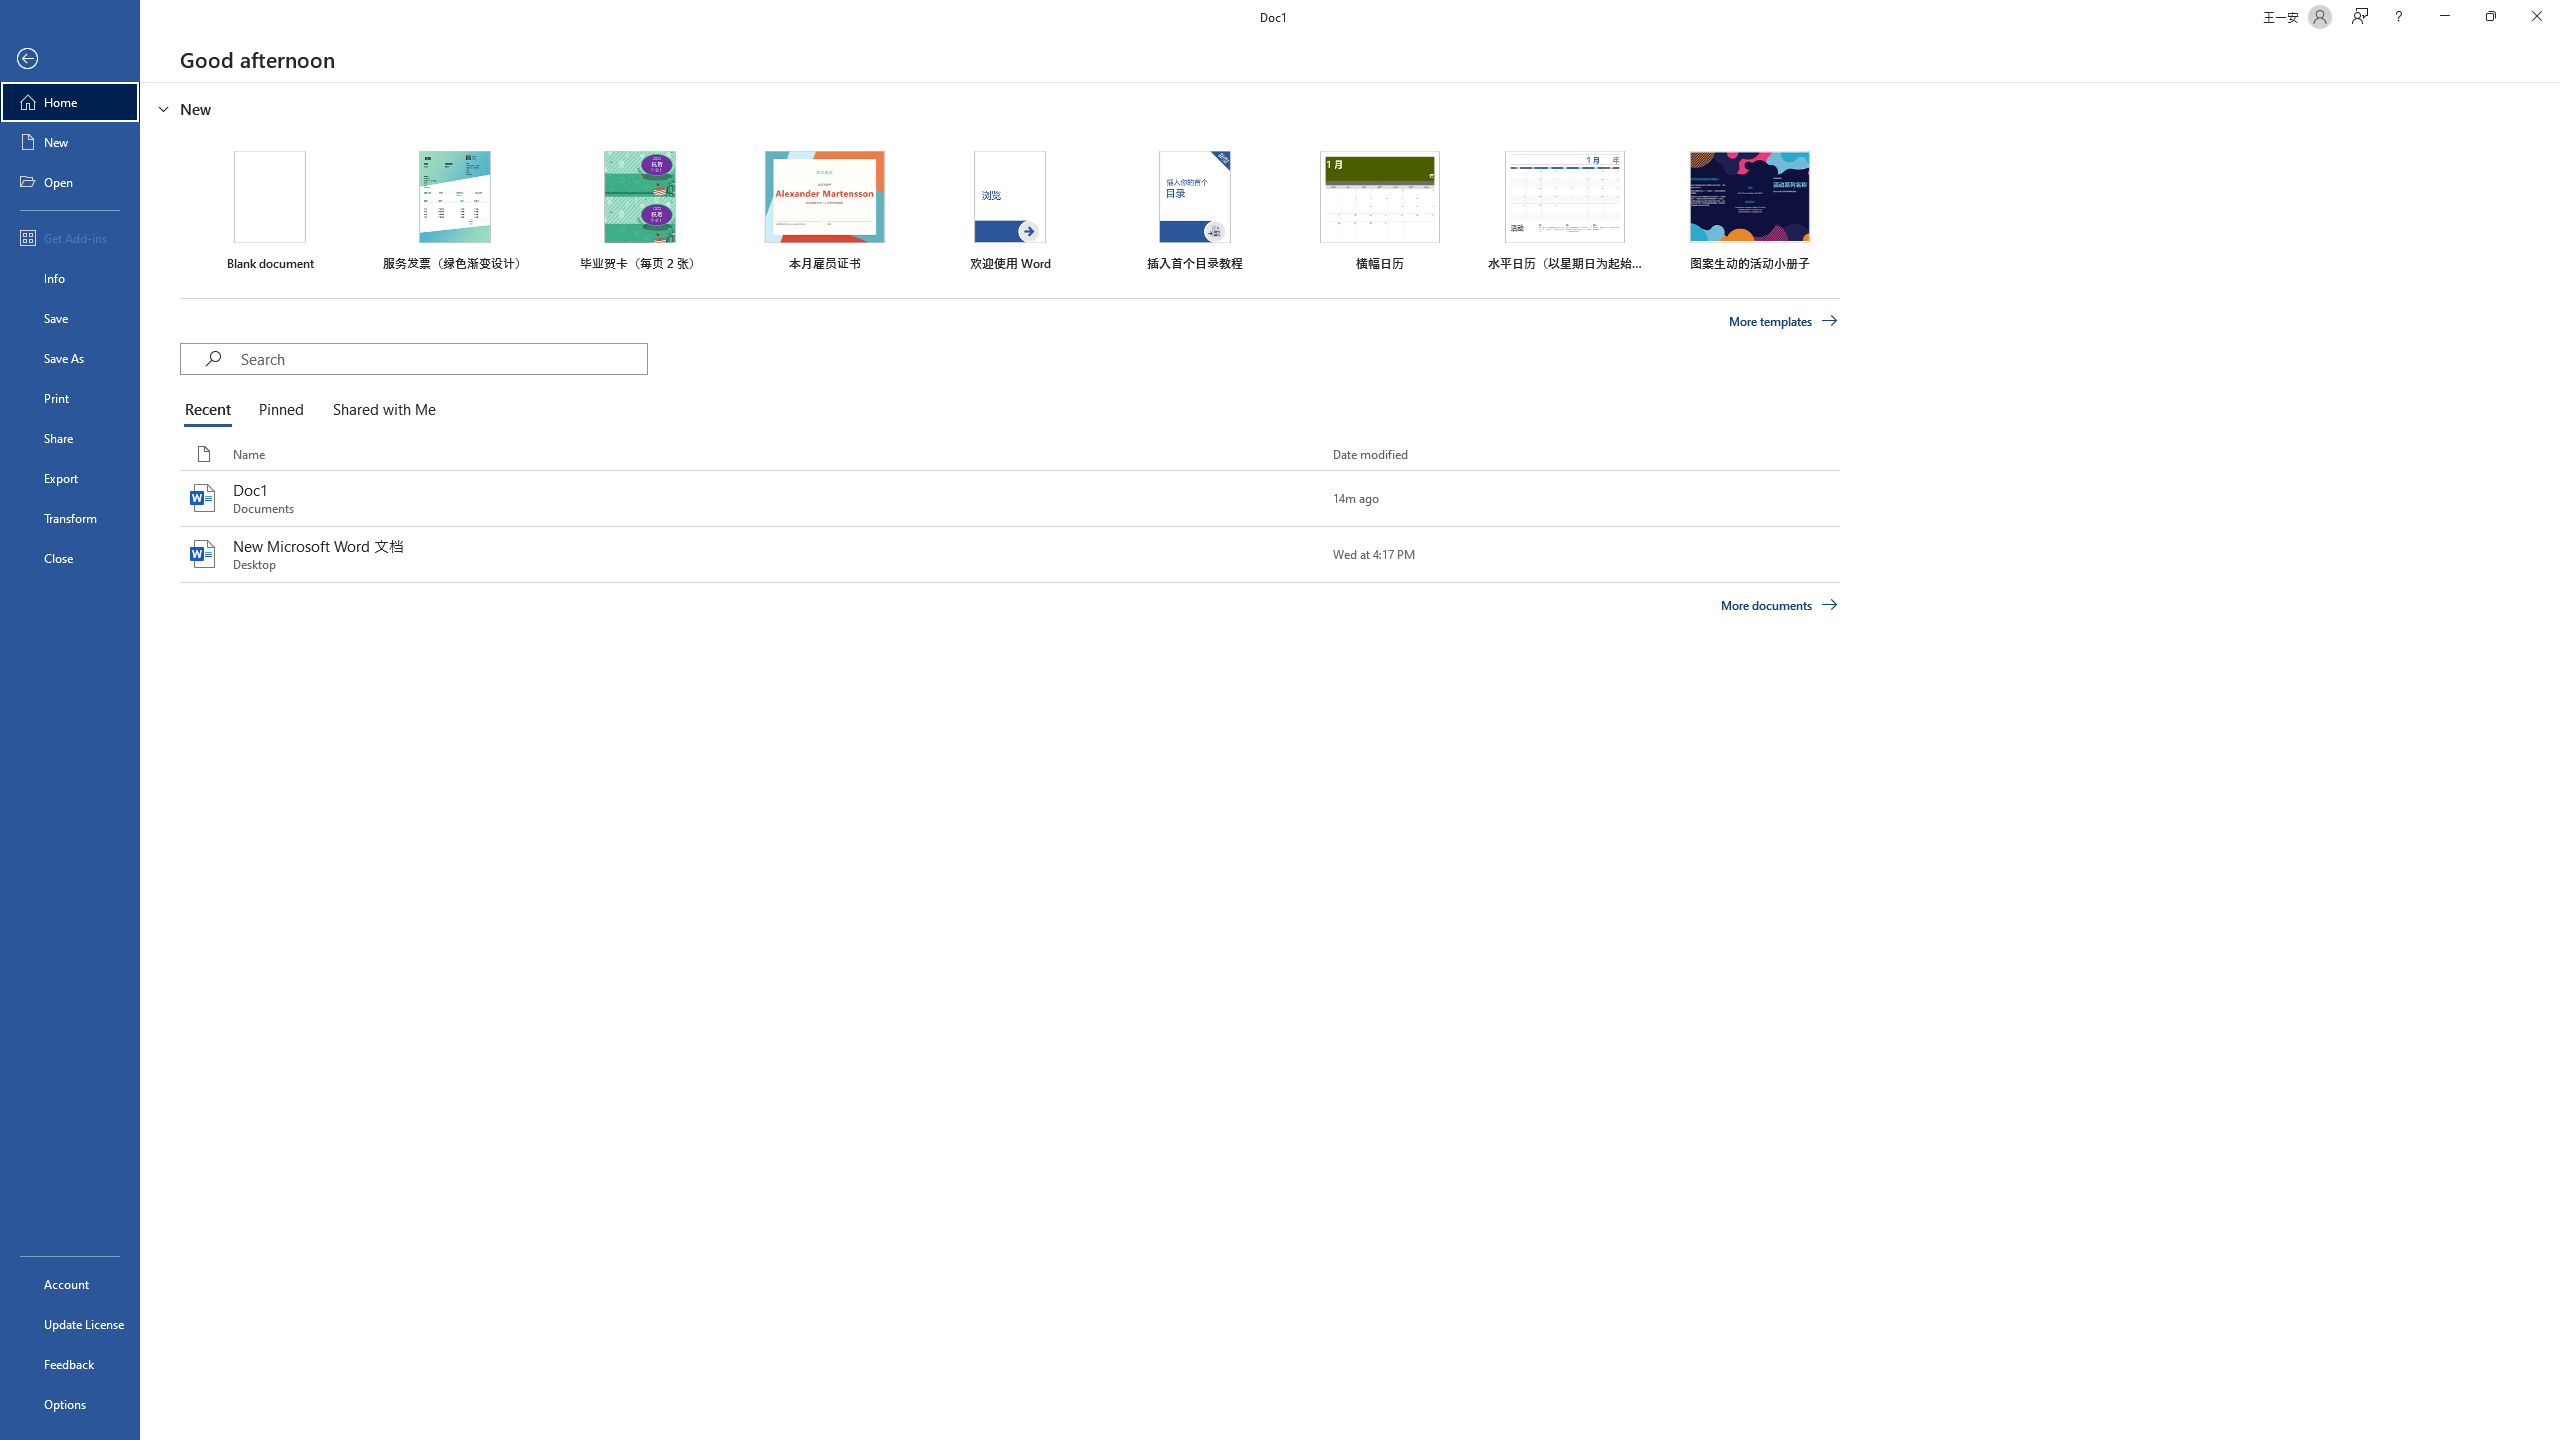 Image resolution: width=2560 pixels, height=1440 pixels. What do you see at coordinates (1778, 604) in the screenshot?
I see `More documents` at bounding box center [1778, 604].